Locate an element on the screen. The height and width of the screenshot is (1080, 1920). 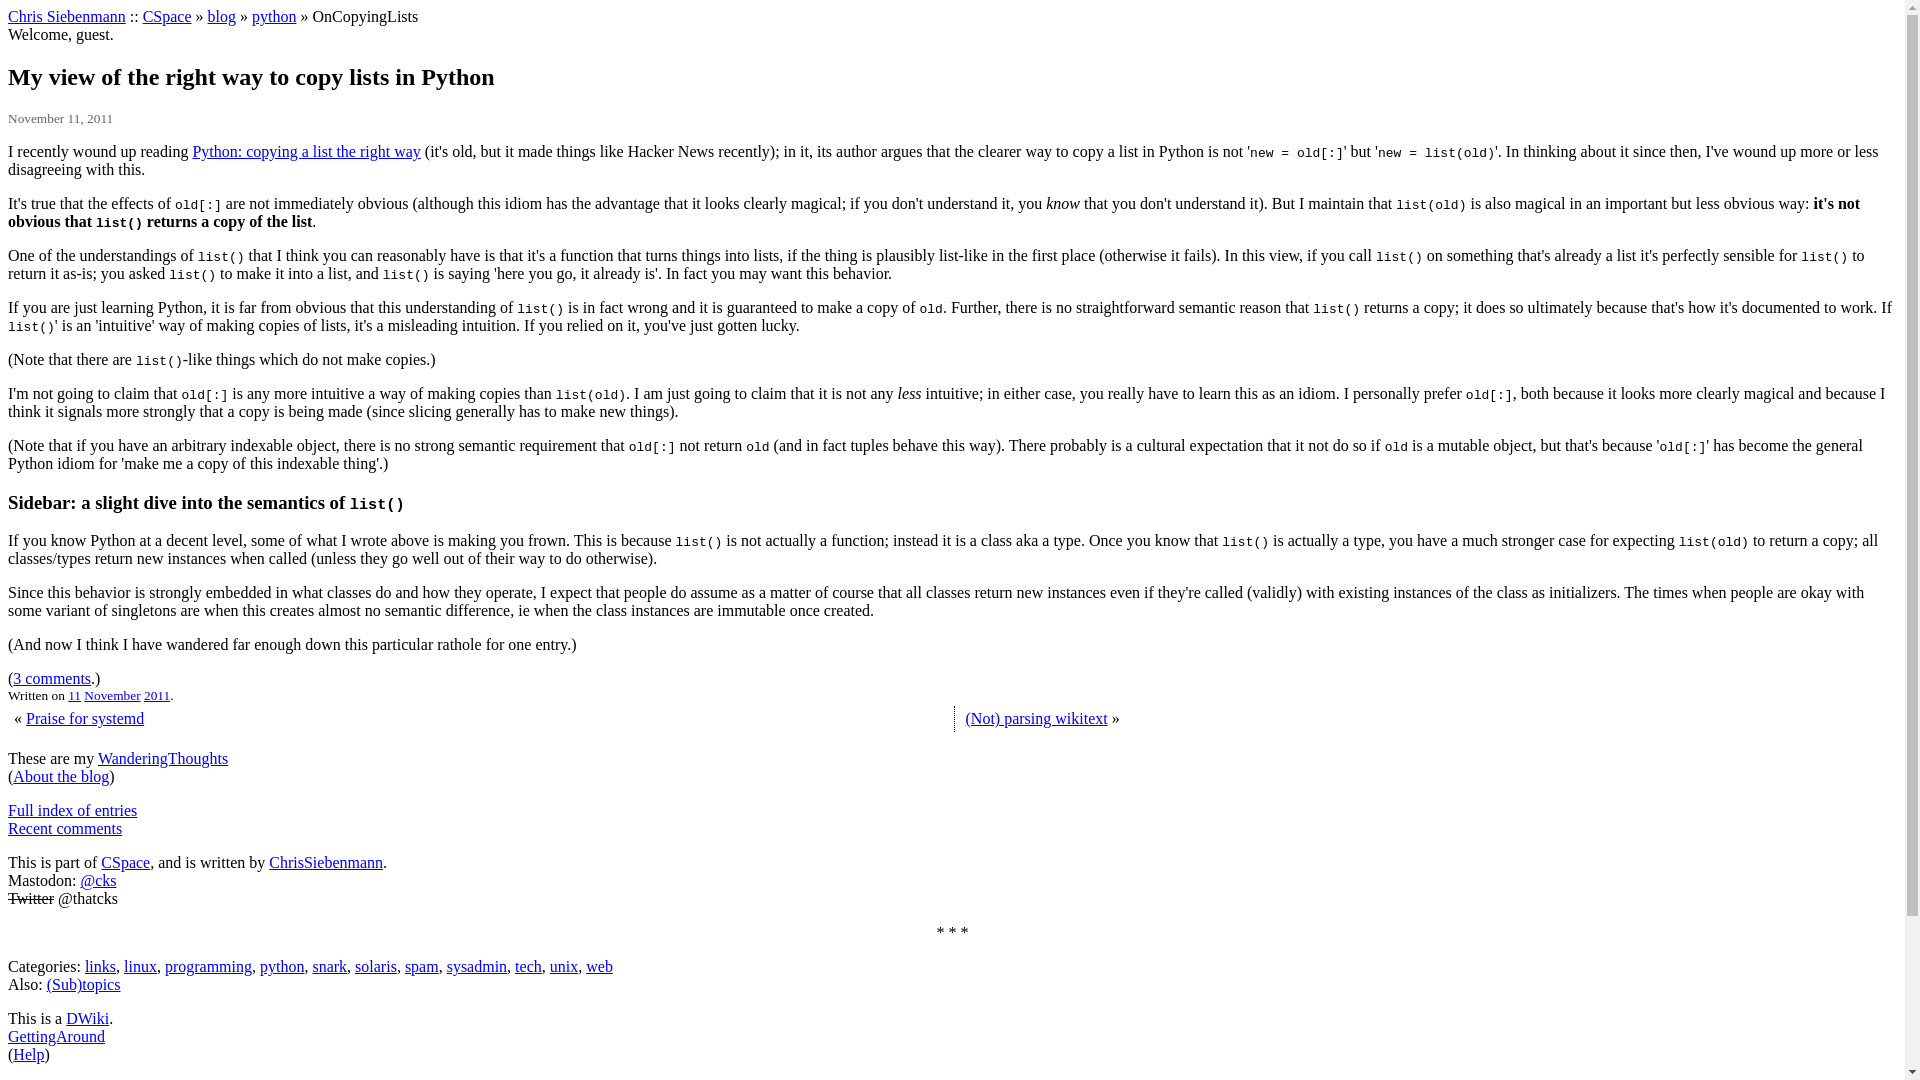
python is located at coordinates (273, 16).